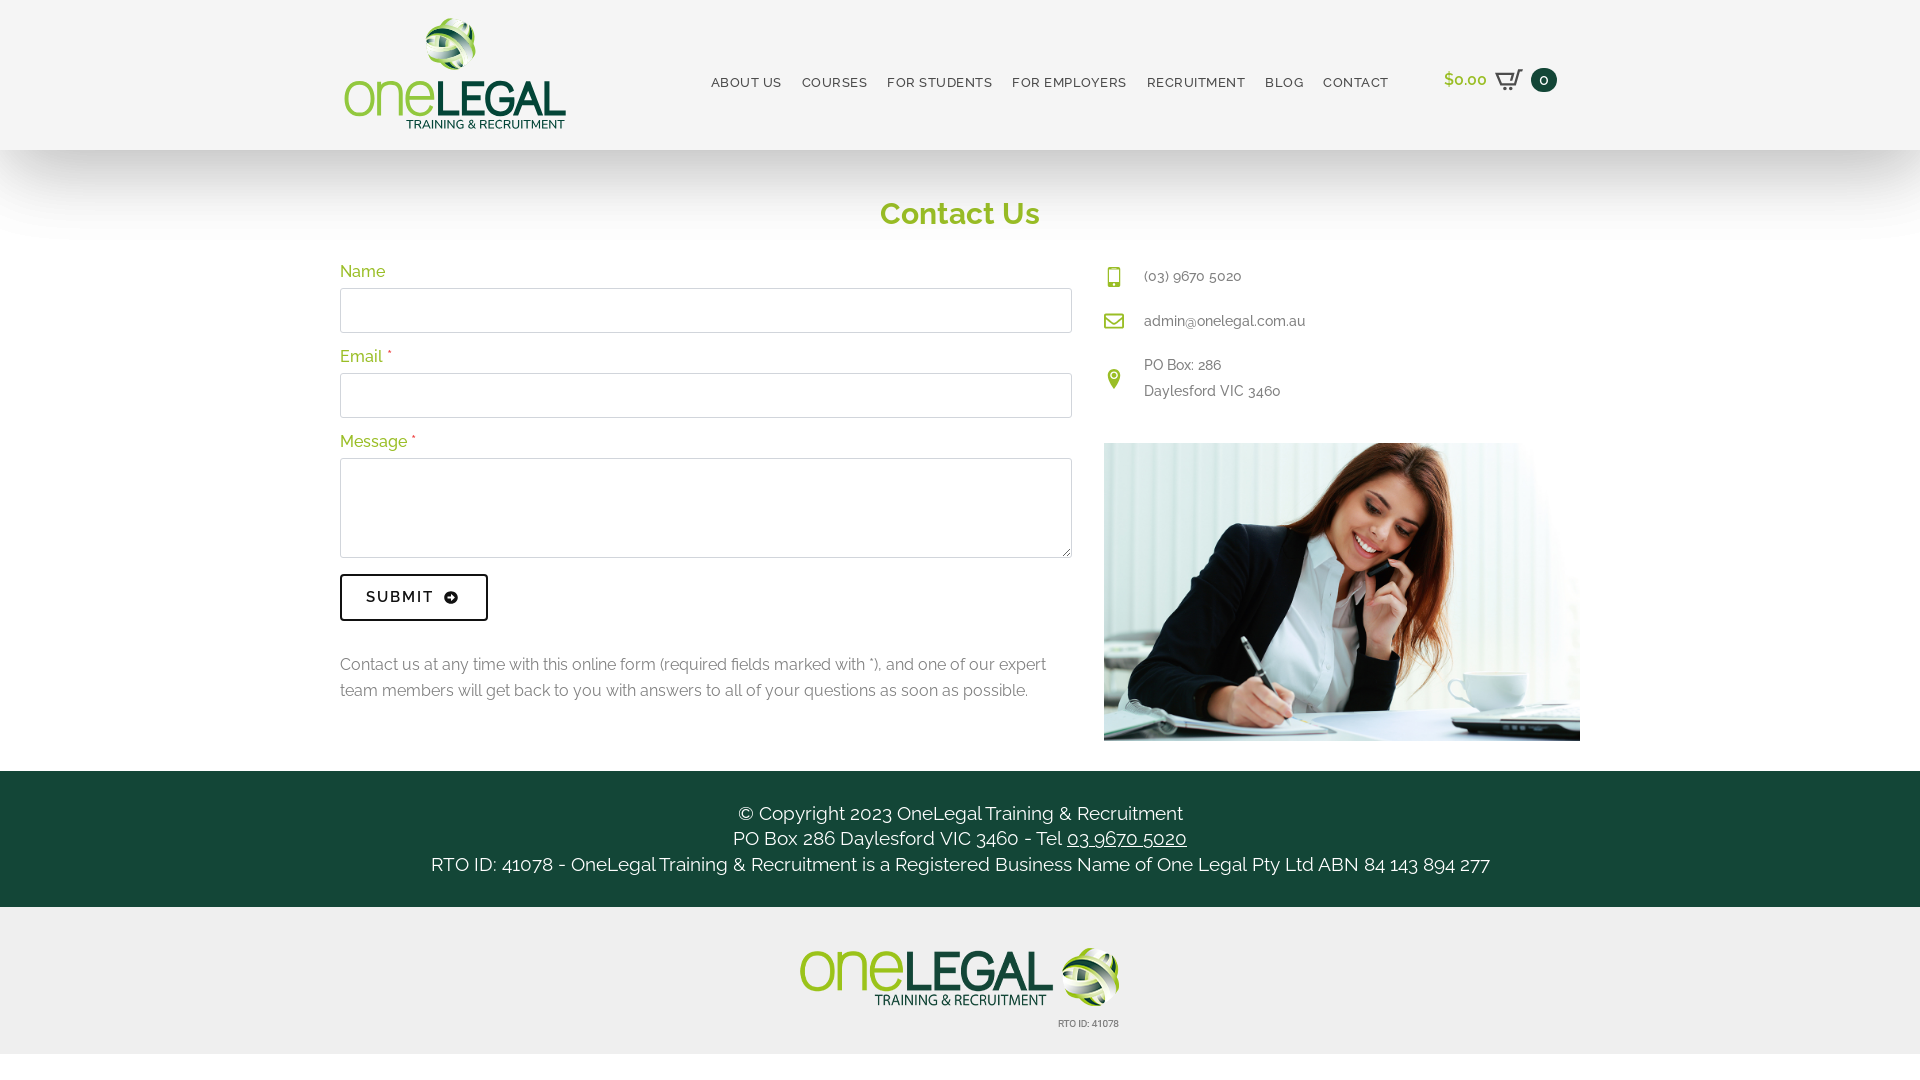 The height and width of the screenshot is (1080, 1920). I want to click on COURSES, so click(835, 82).